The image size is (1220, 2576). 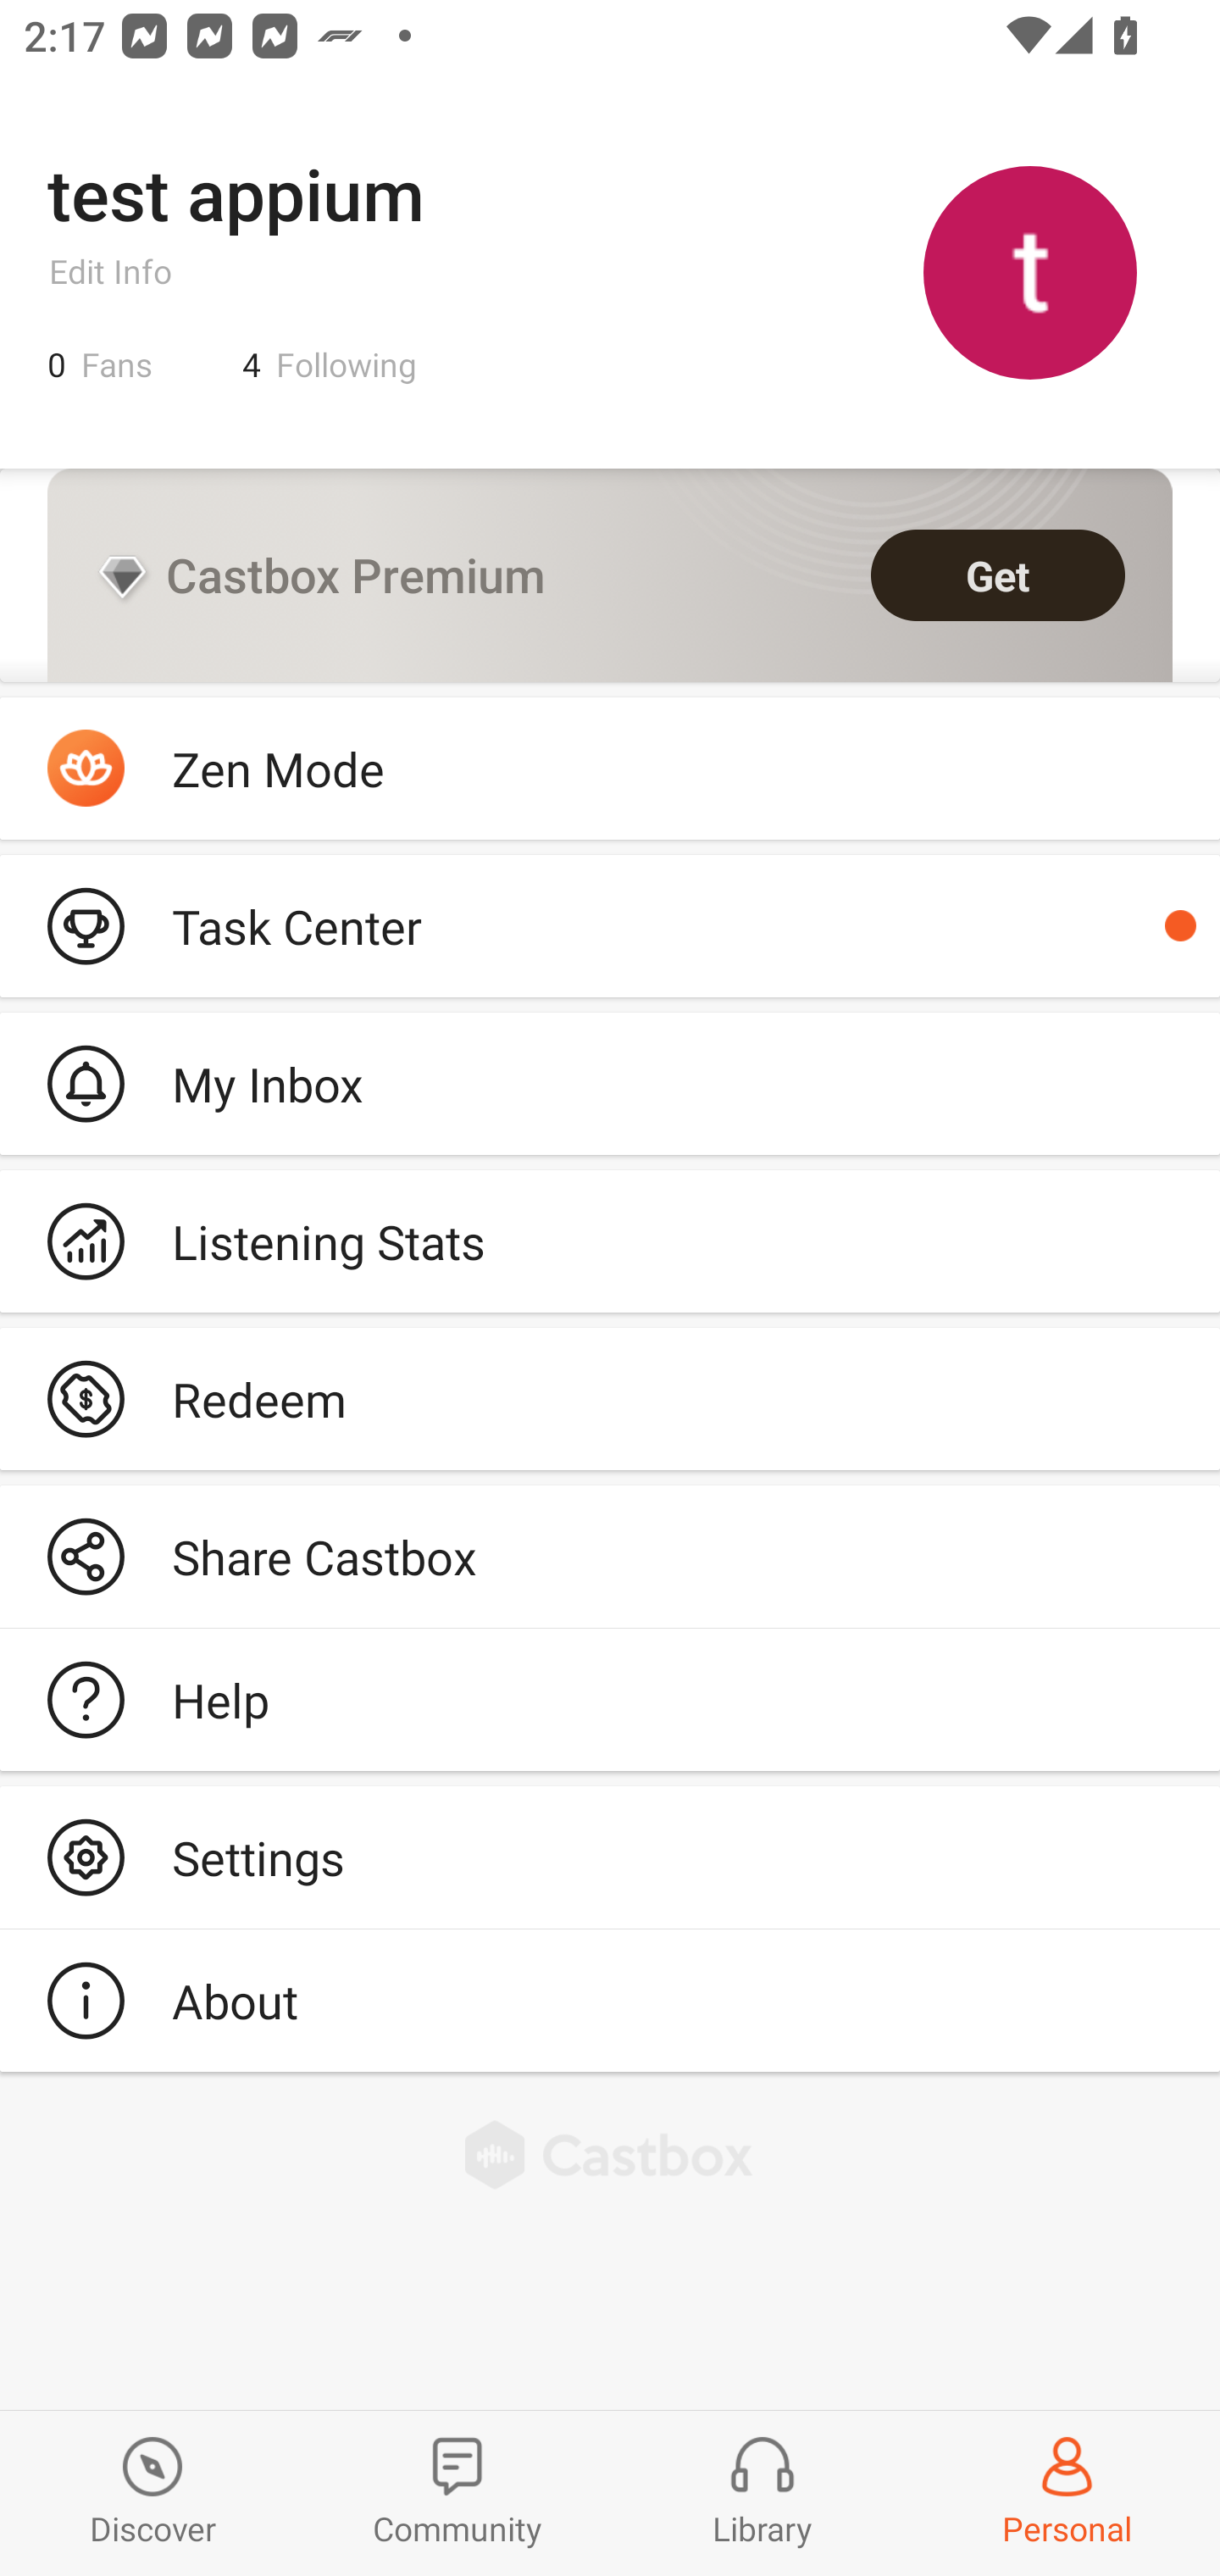 I want to click on test appium Edit Info 0 Fans 4 Following, so click(x=610, y=271).